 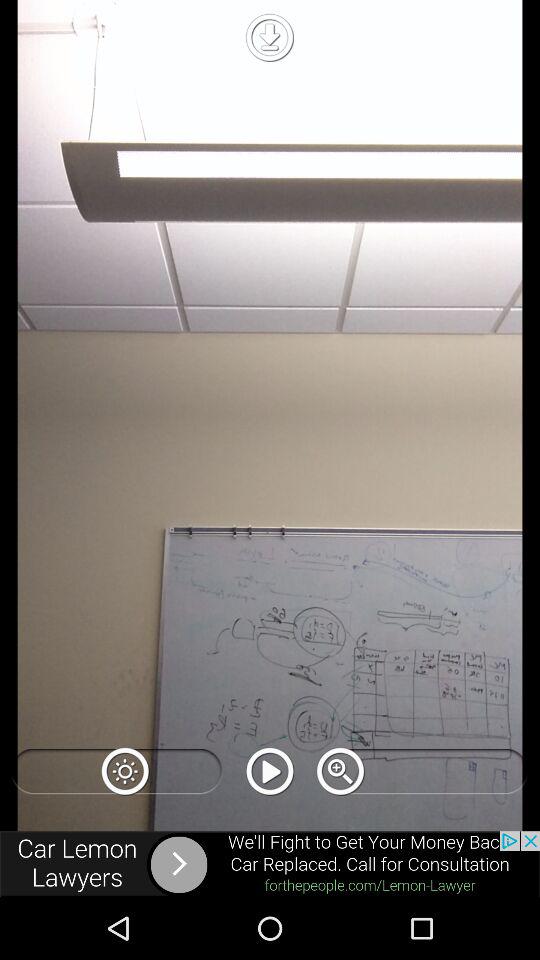 I want to click on play button, so click(x=270, y=771).